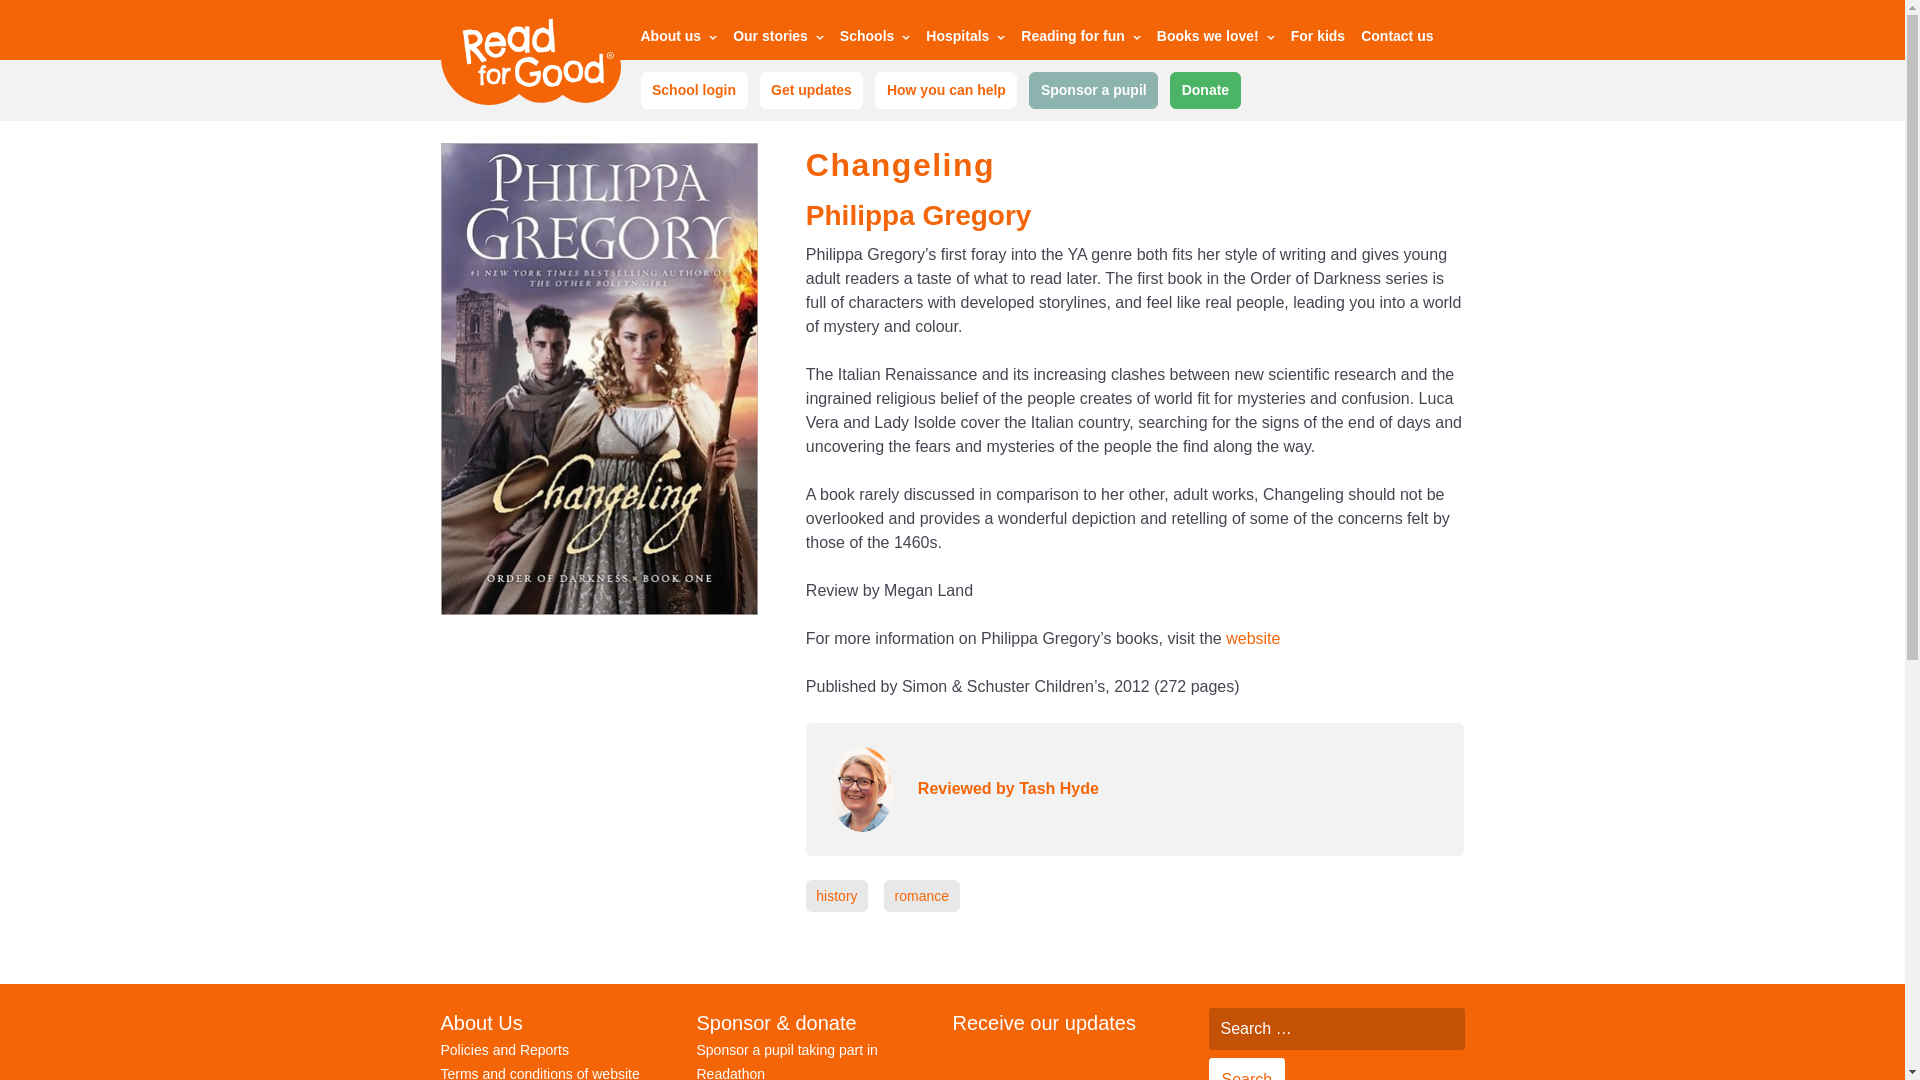  Describe the element at coordinates (875, 39) in the screenshot. I see `Schools` at that location.